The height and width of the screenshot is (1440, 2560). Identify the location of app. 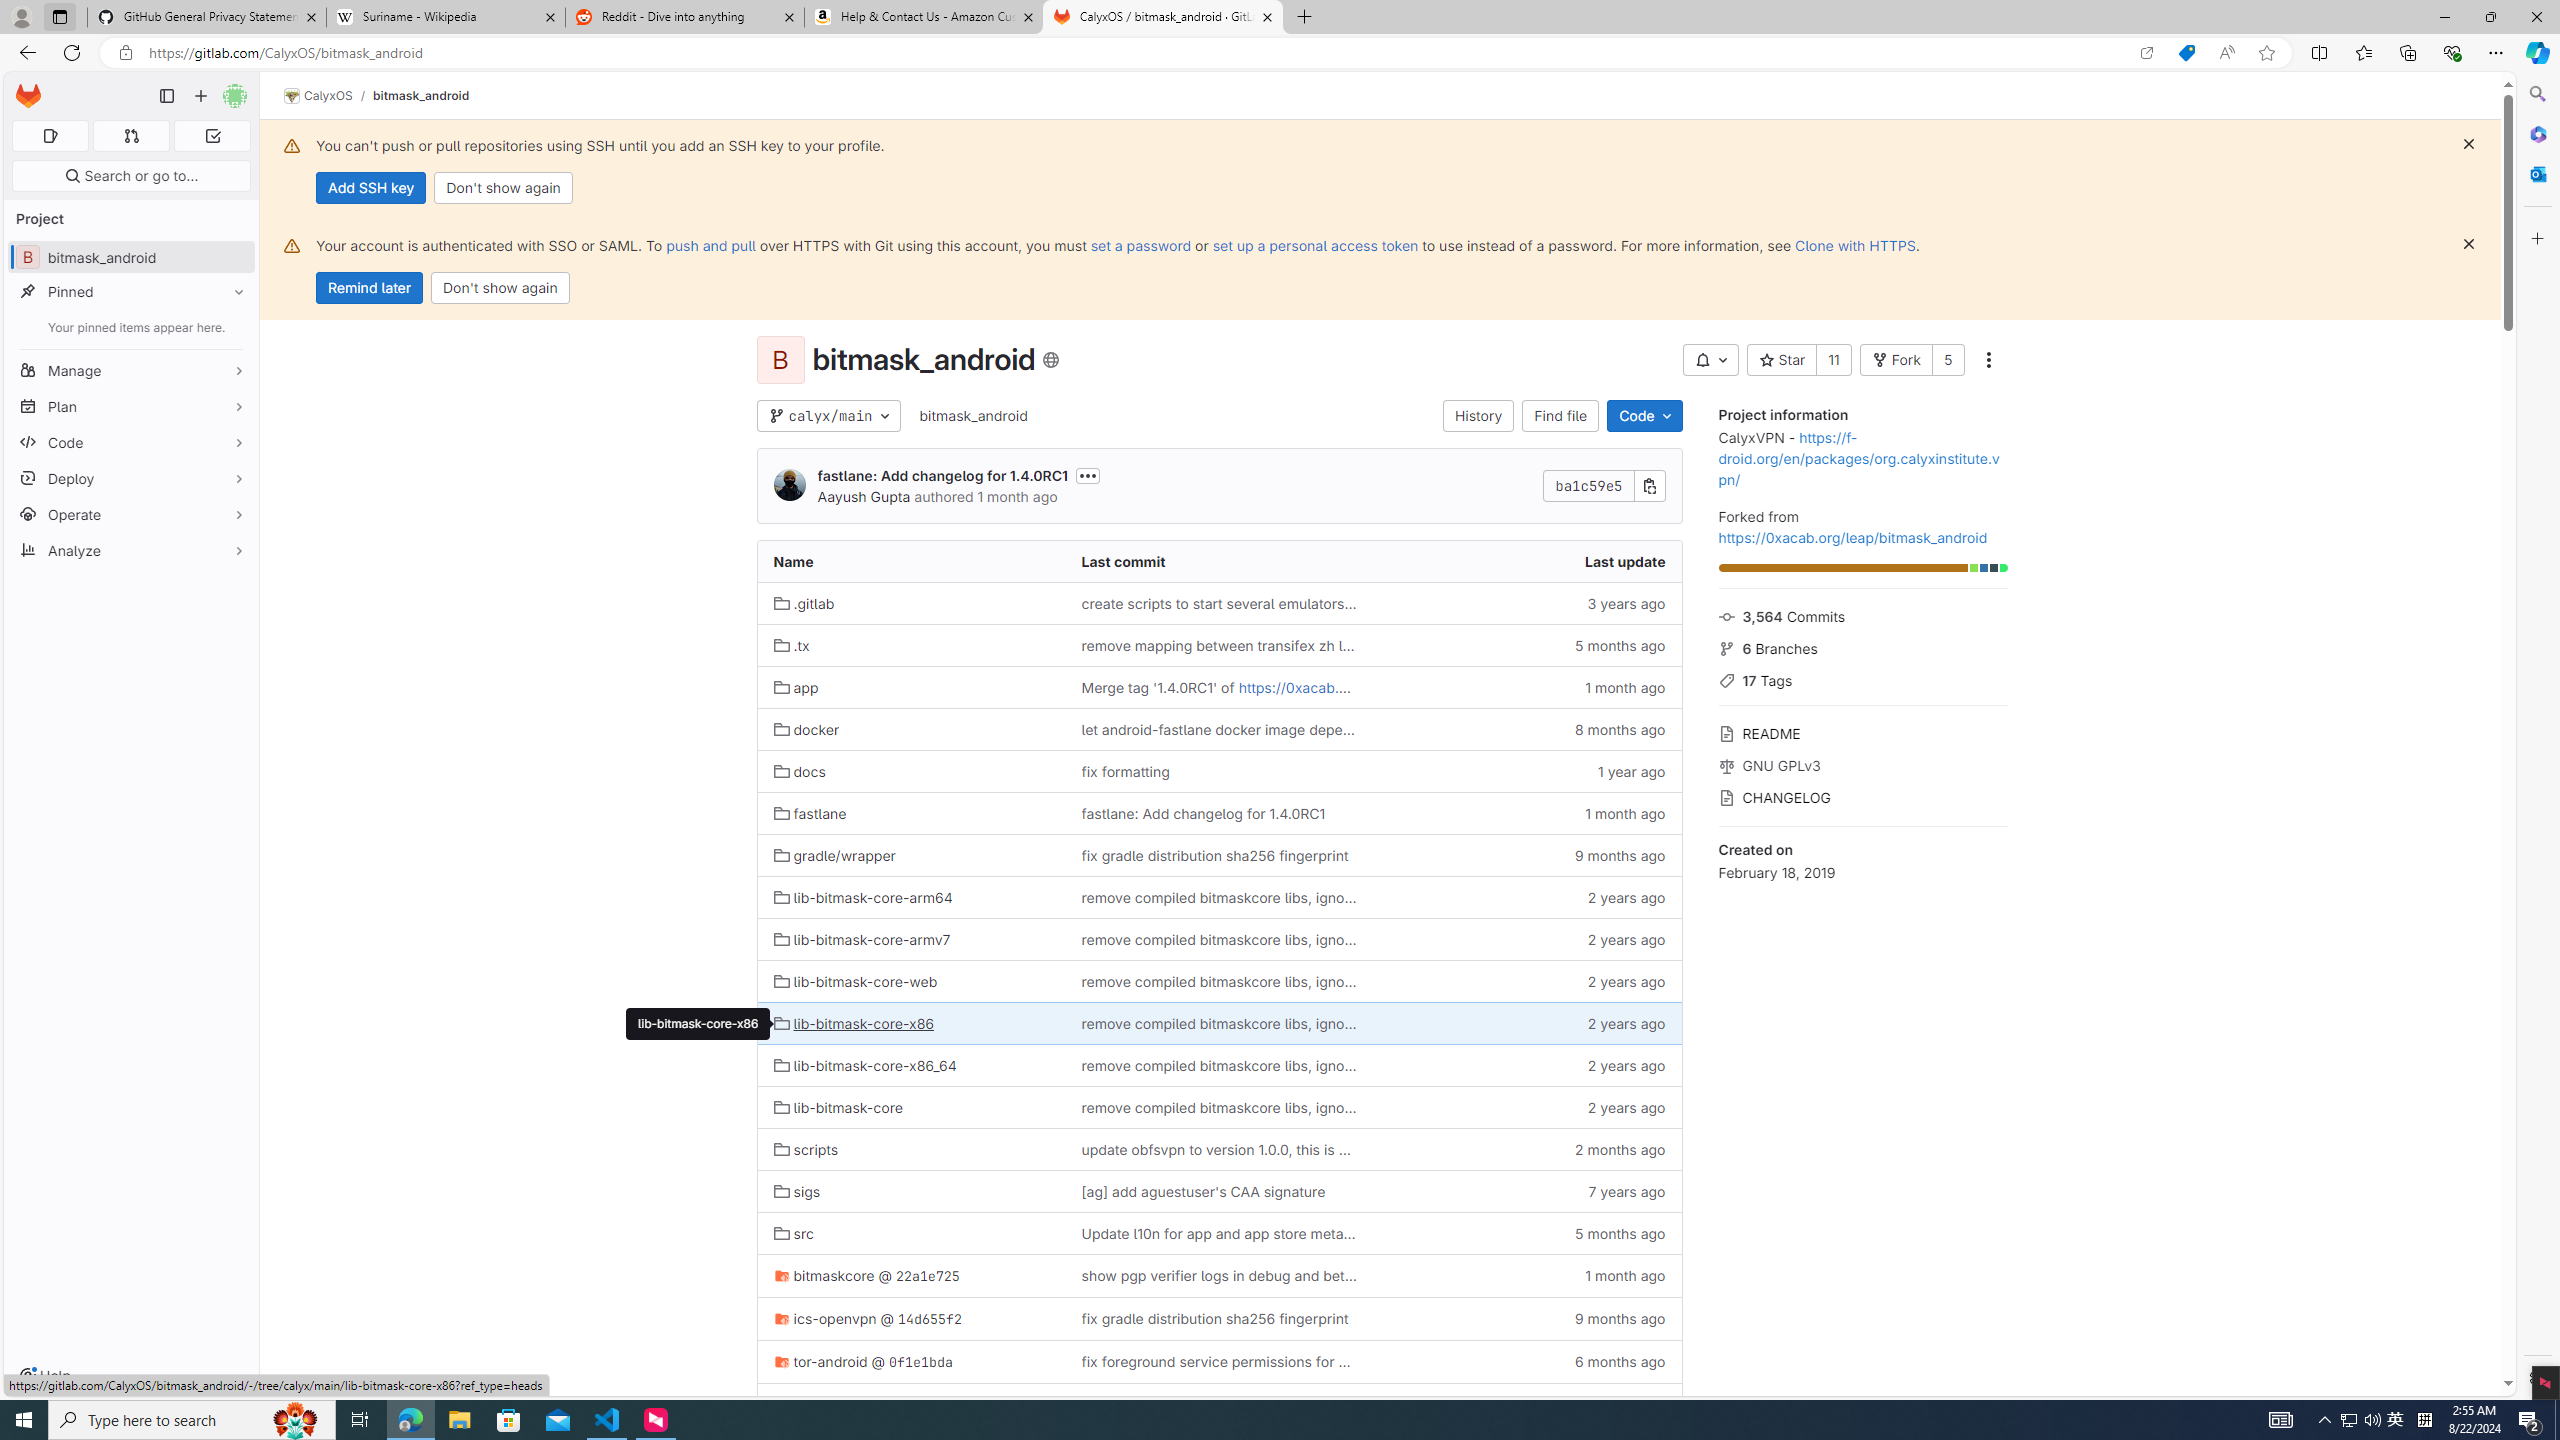
(910, 686).